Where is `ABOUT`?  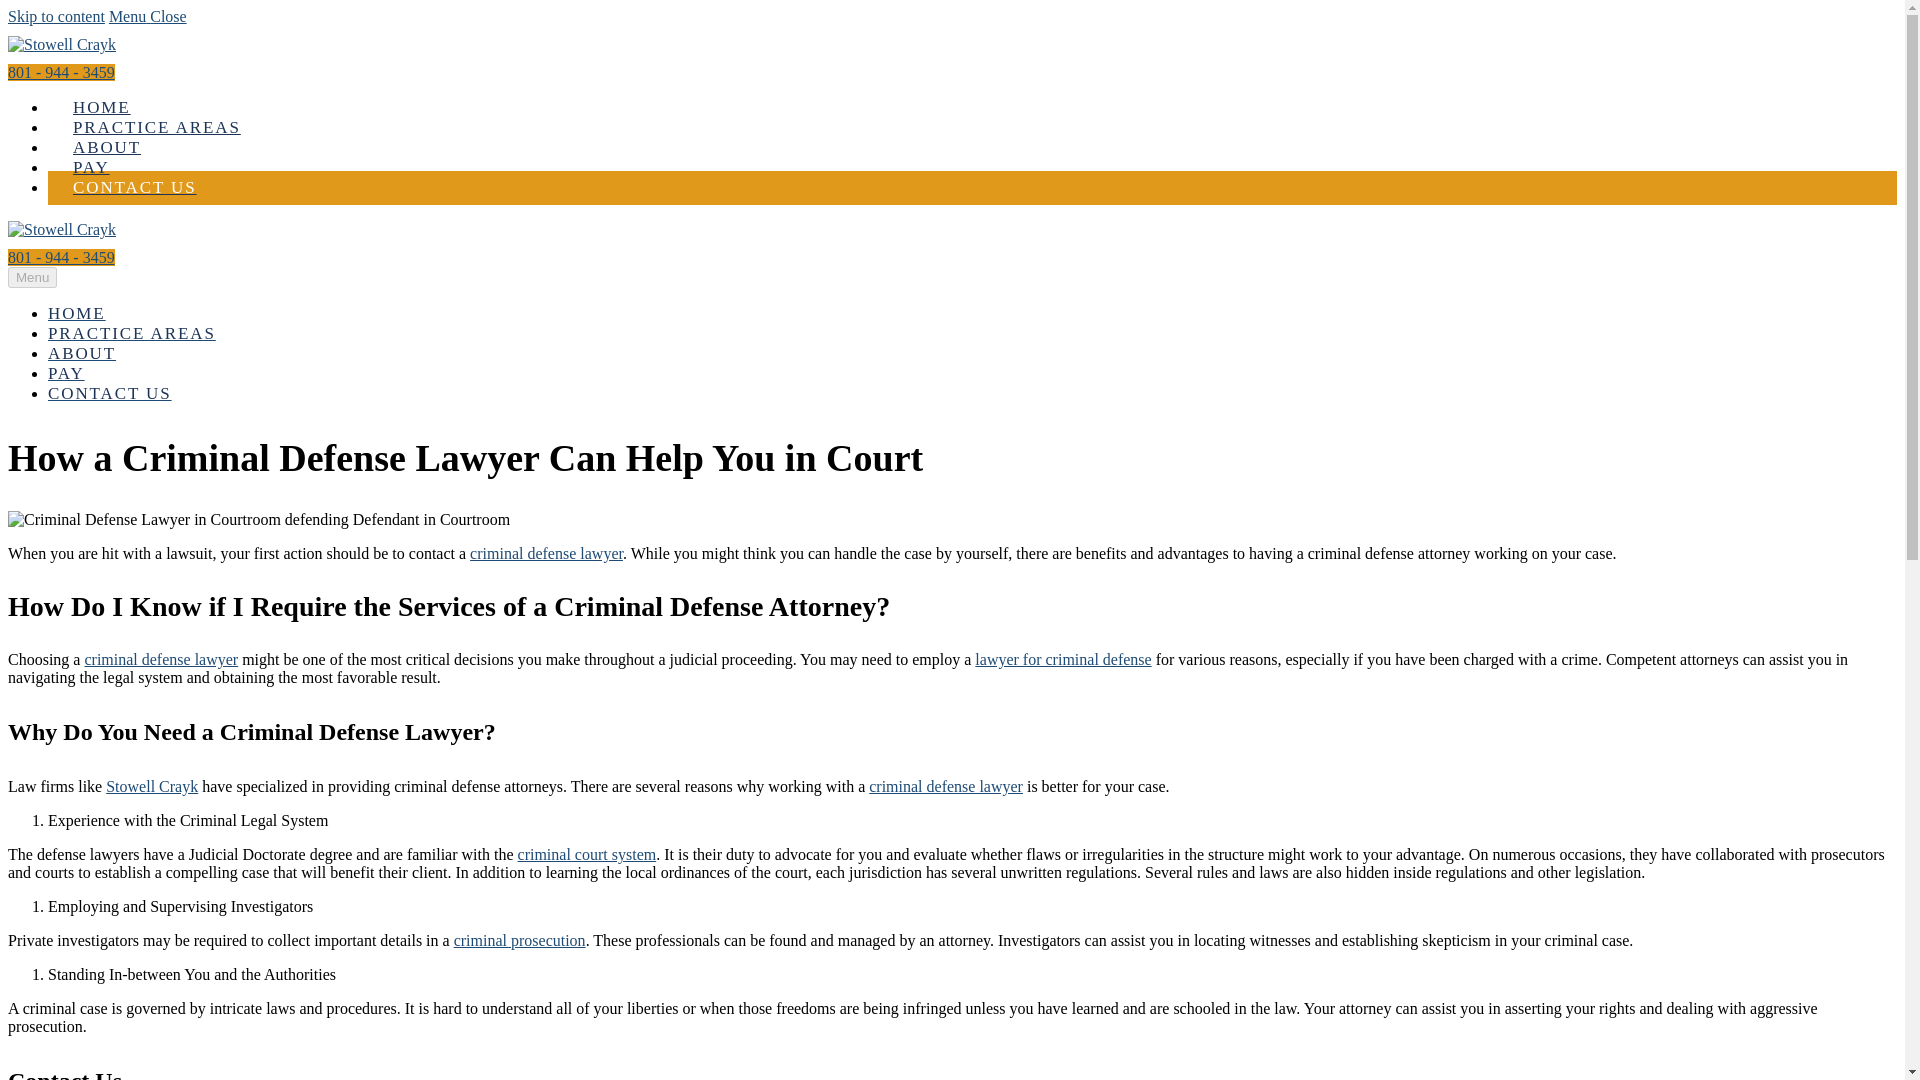 ABOUT is located at coordinates (82, 353).